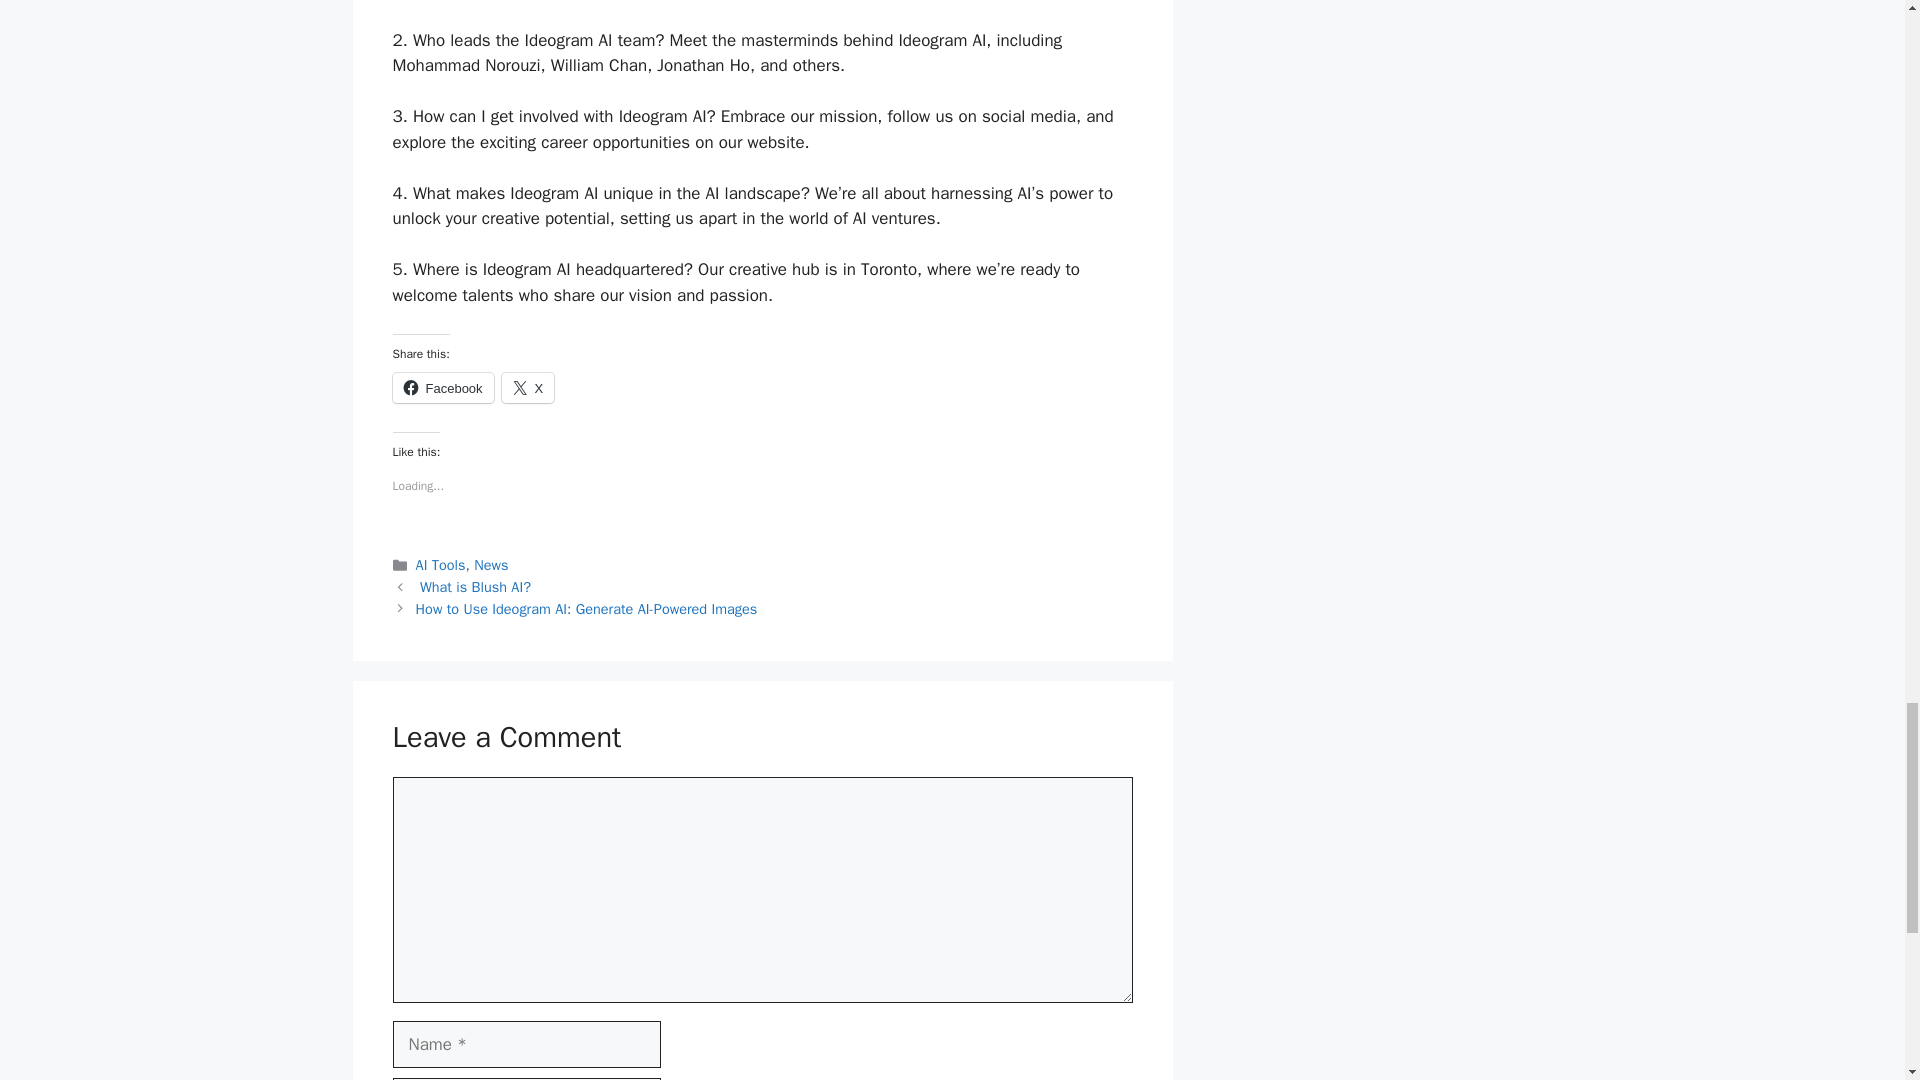  Describe the element at coordinates (528, 387) in the screenshot. I see `X` at that location.